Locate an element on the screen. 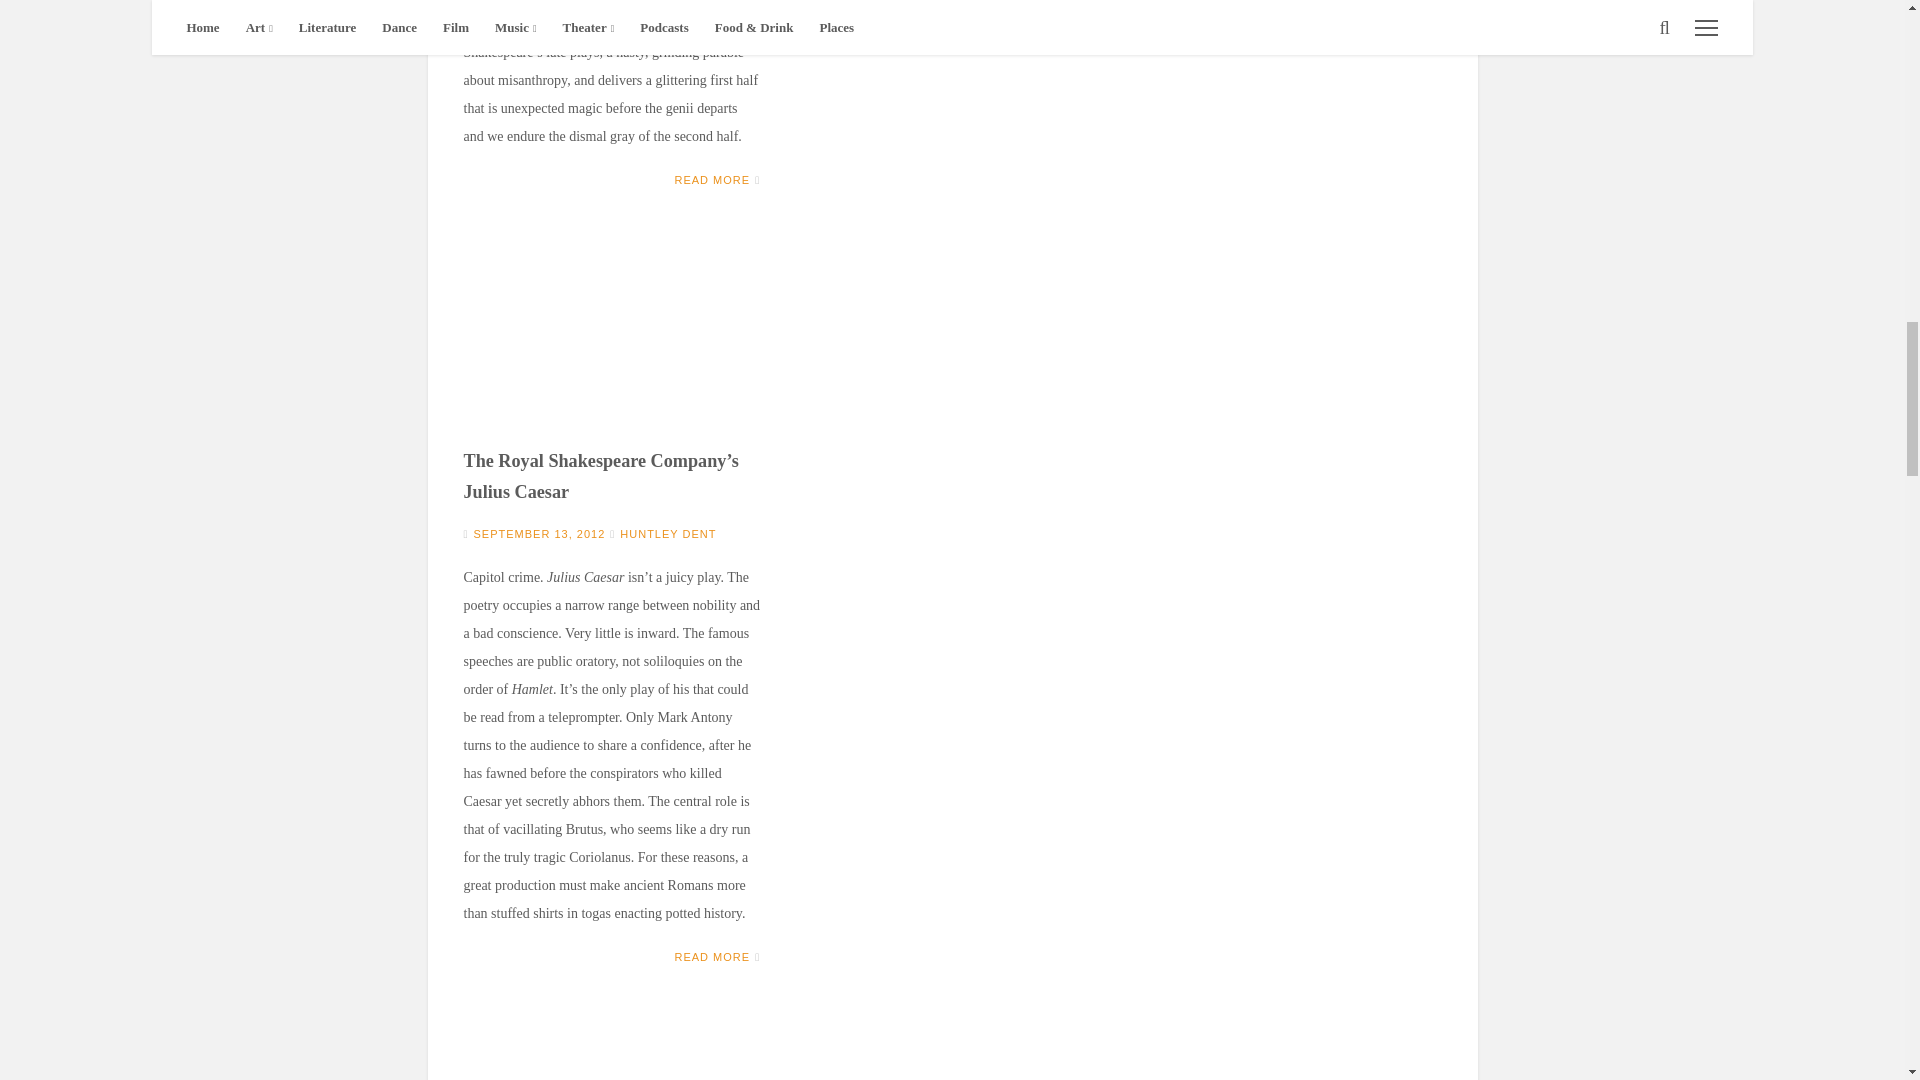 The width and height of the screenshot is (1920, 1080). Turner at the Tate is located at coordinates (612, 1051).